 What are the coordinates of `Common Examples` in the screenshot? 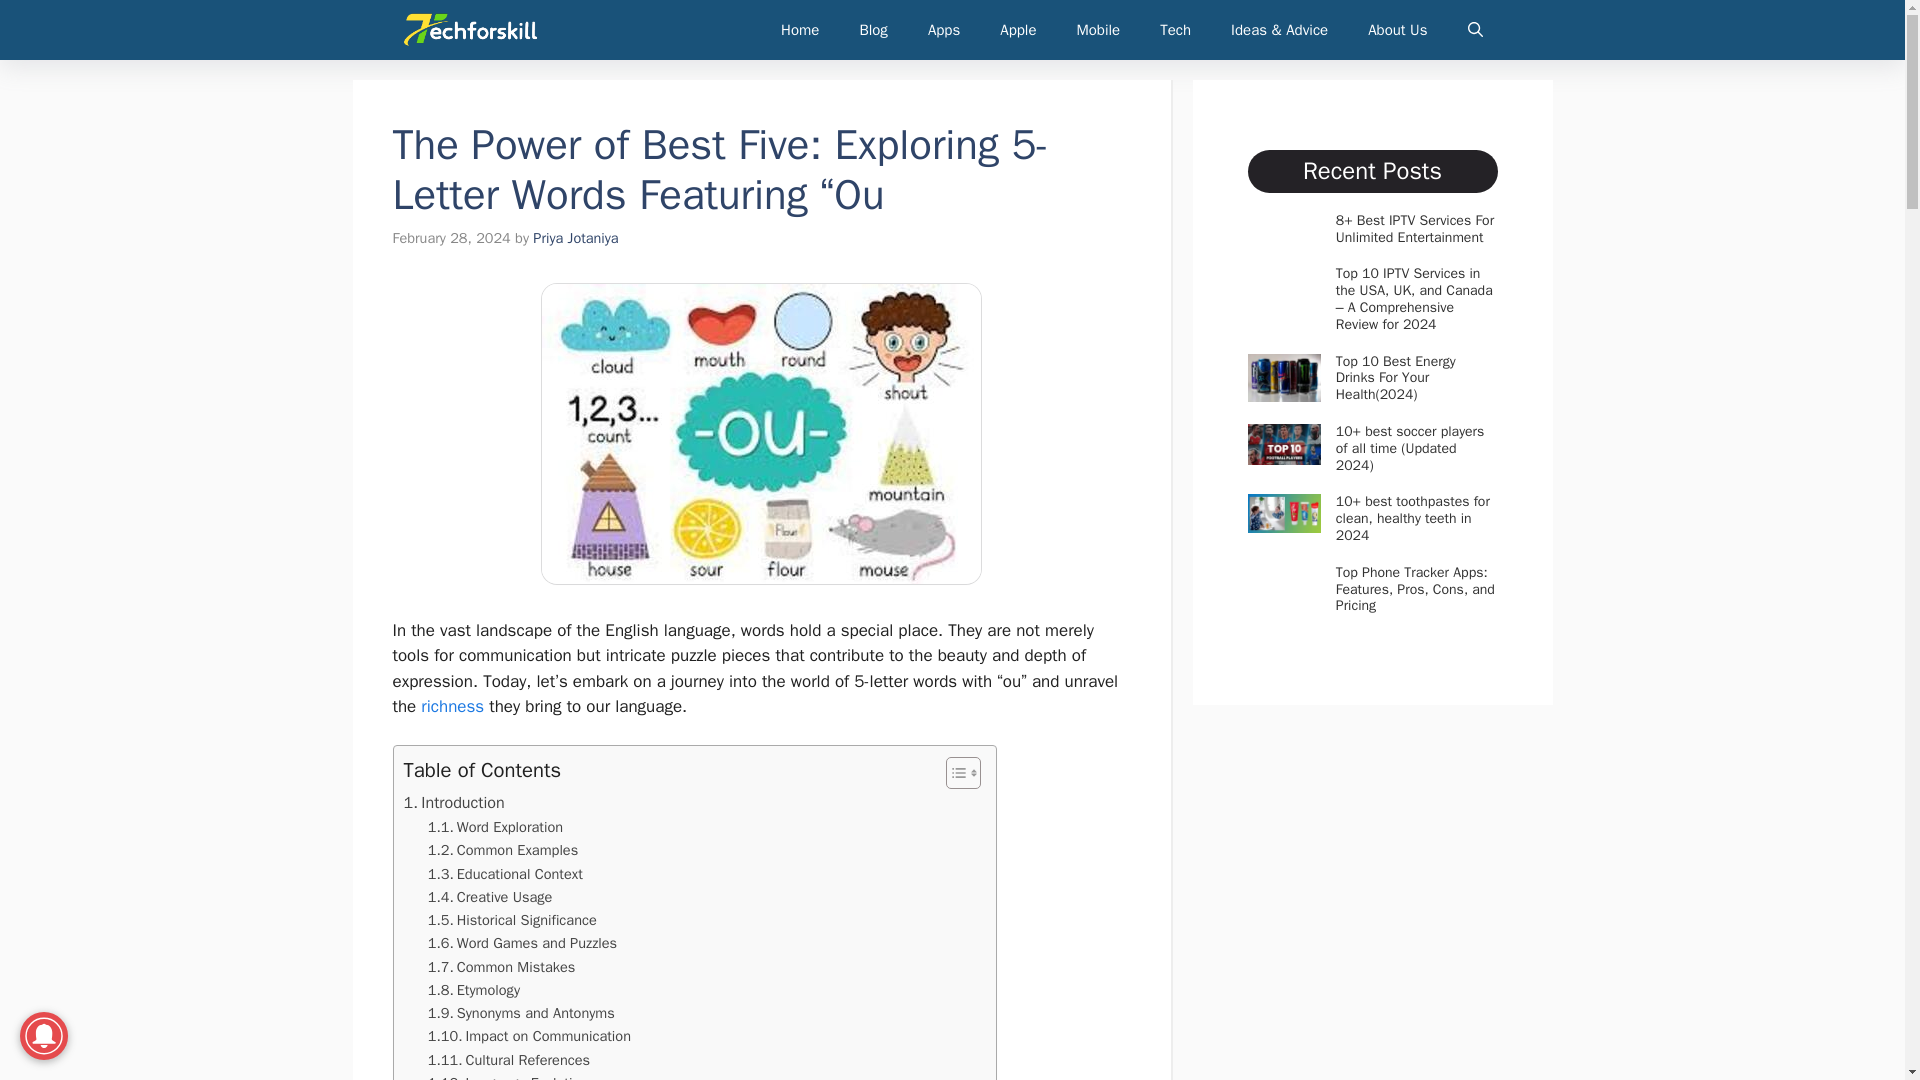 It's located at (504, 850).